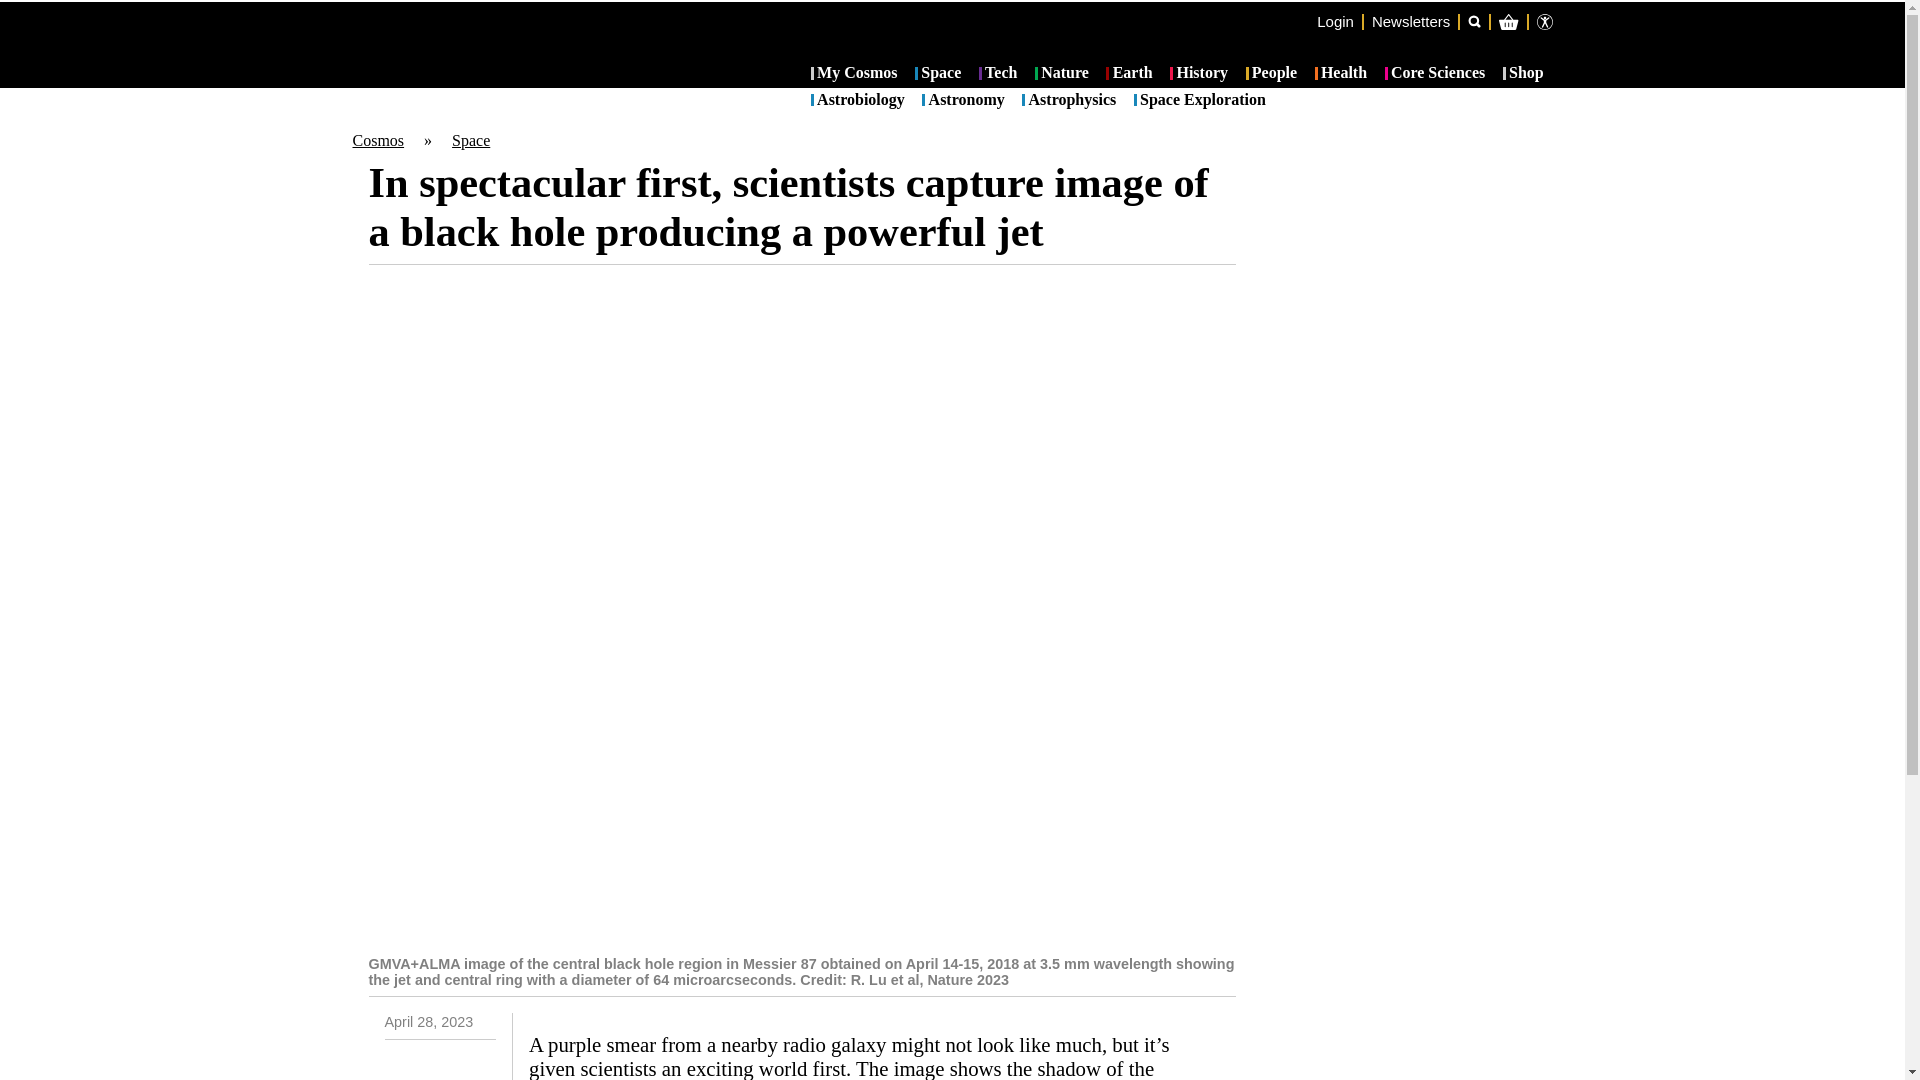 This screenshot has width=1920, height=1080. What do you see at coordinates (377, 140) in the screenshot?
I see `Cosmos` at bounding box center [377, 140].